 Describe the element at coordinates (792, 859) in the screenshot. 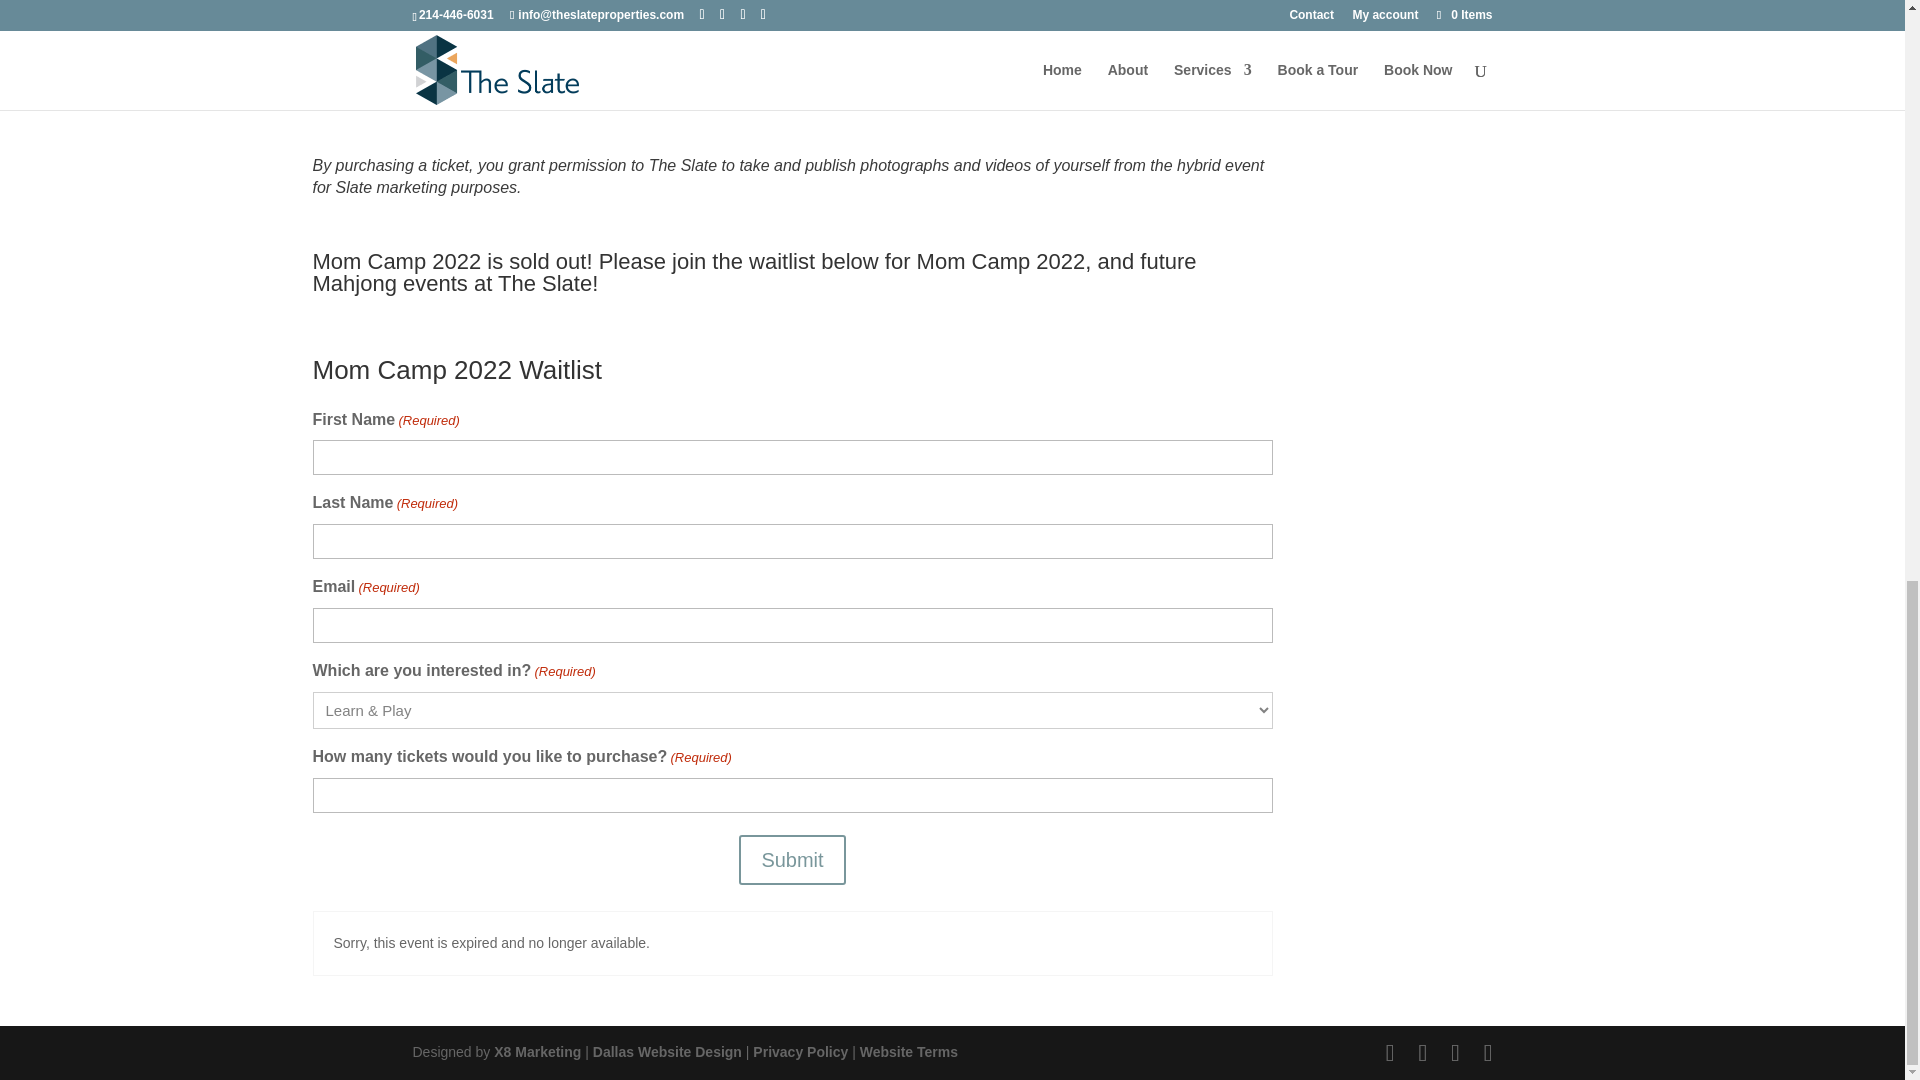

I see `Submit` at that location.